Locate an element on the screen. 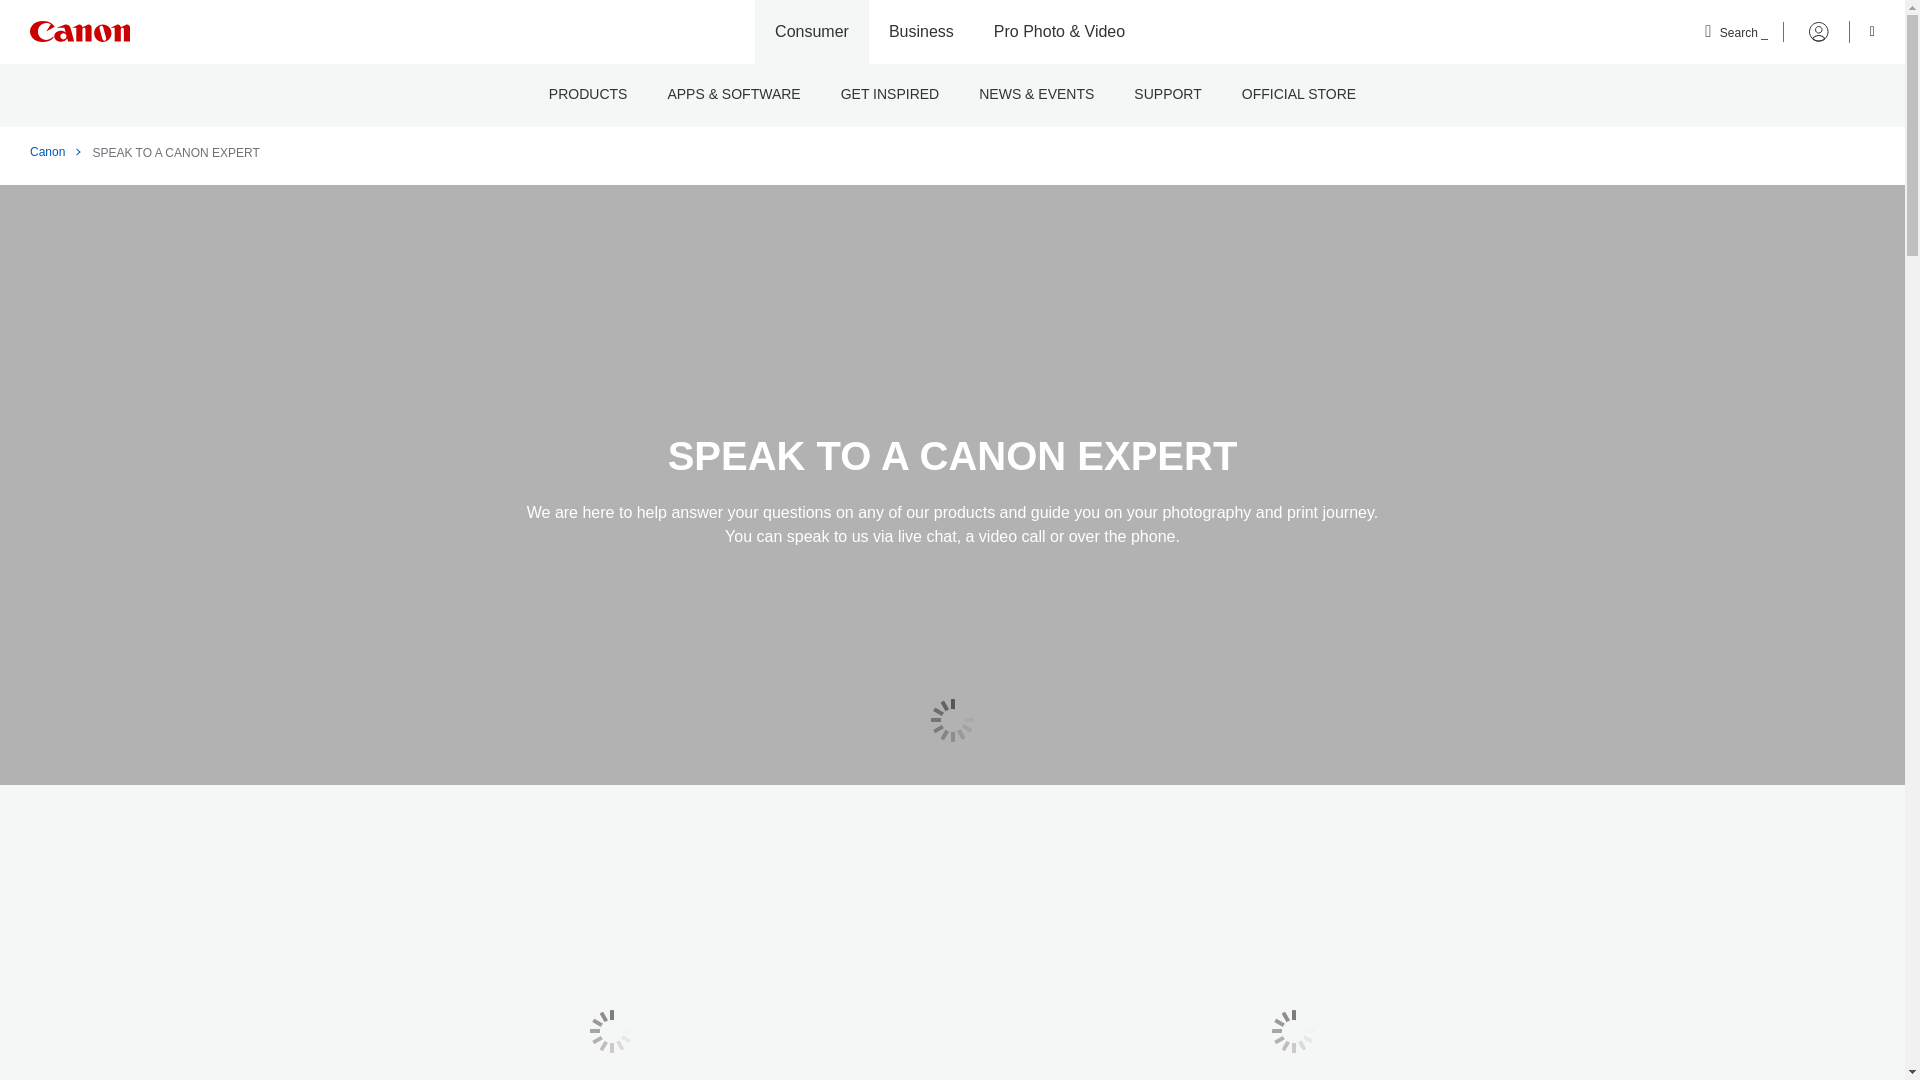 Image resolution: width=1920 pixels, height=1080 pixels. Canon account is located at coordinates (1806, 32).